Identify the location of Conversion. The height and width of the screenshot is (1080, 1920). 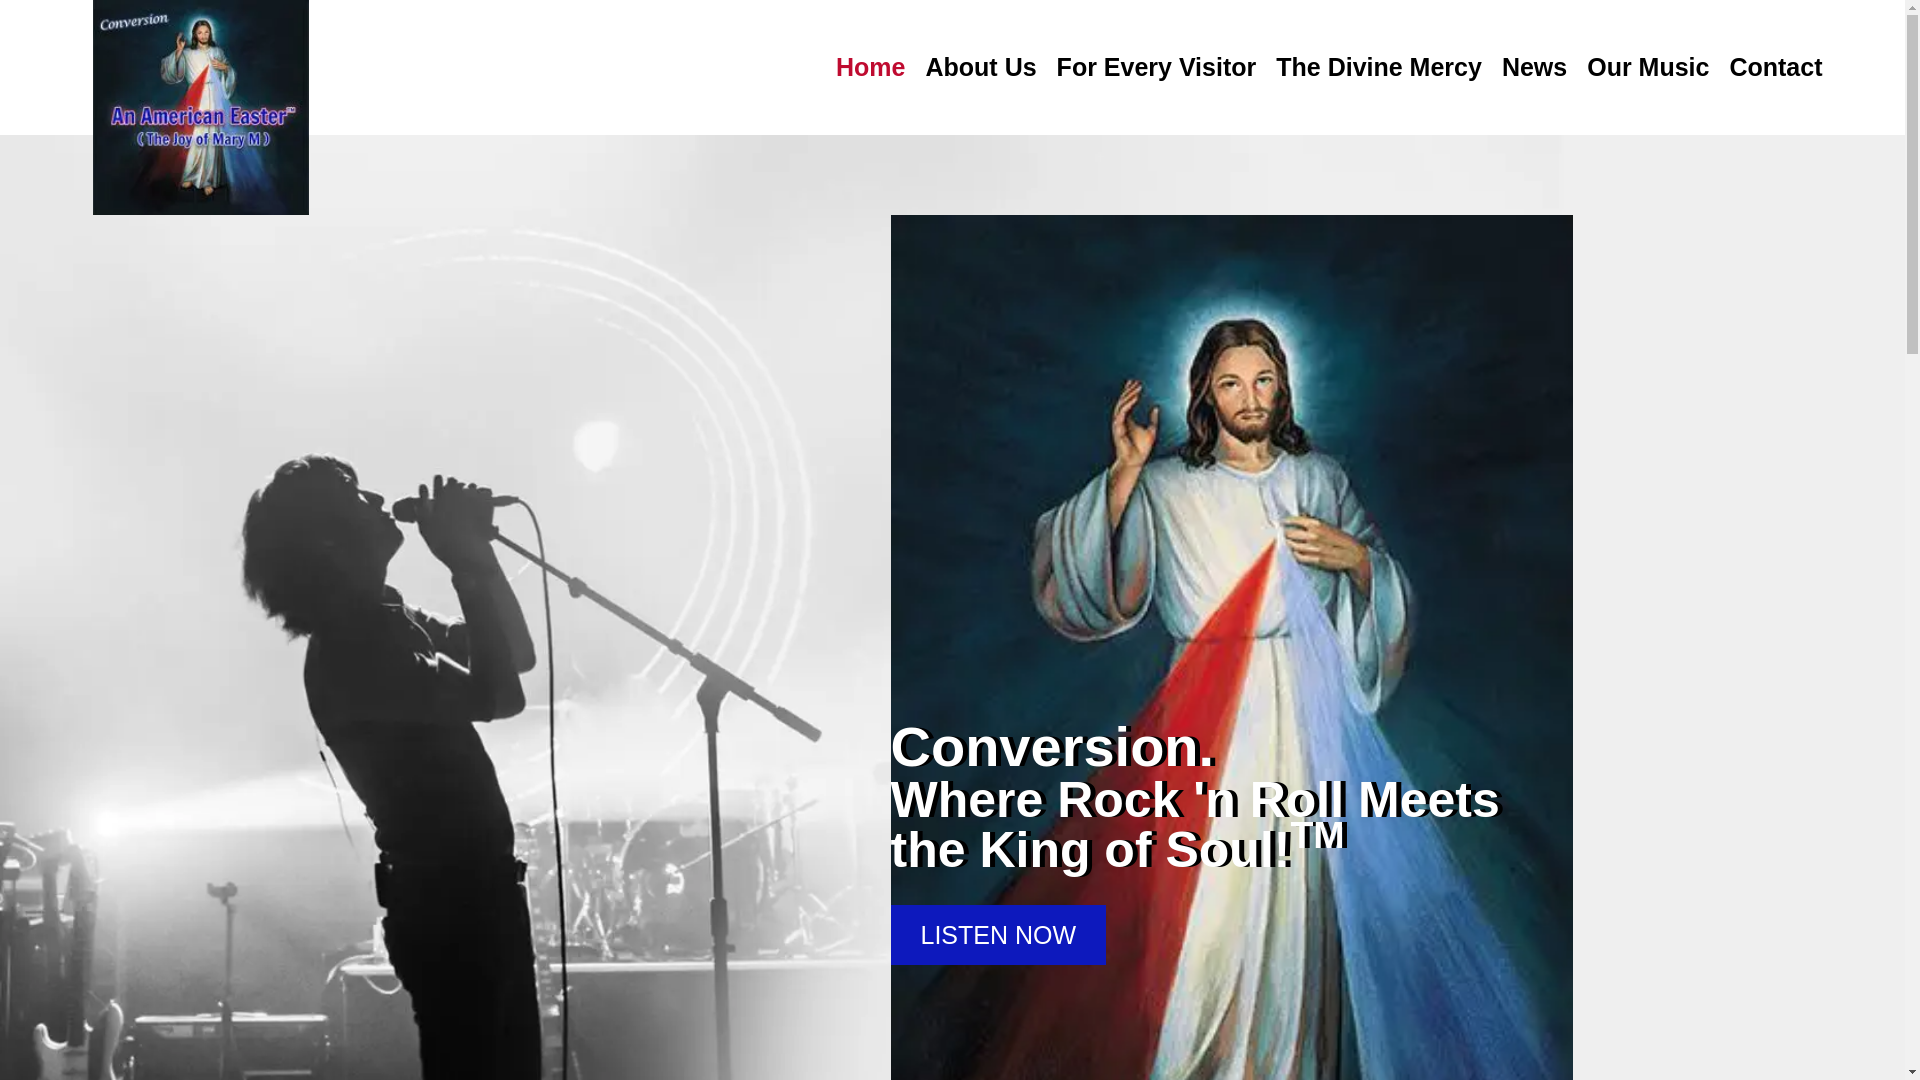
(200, 107).